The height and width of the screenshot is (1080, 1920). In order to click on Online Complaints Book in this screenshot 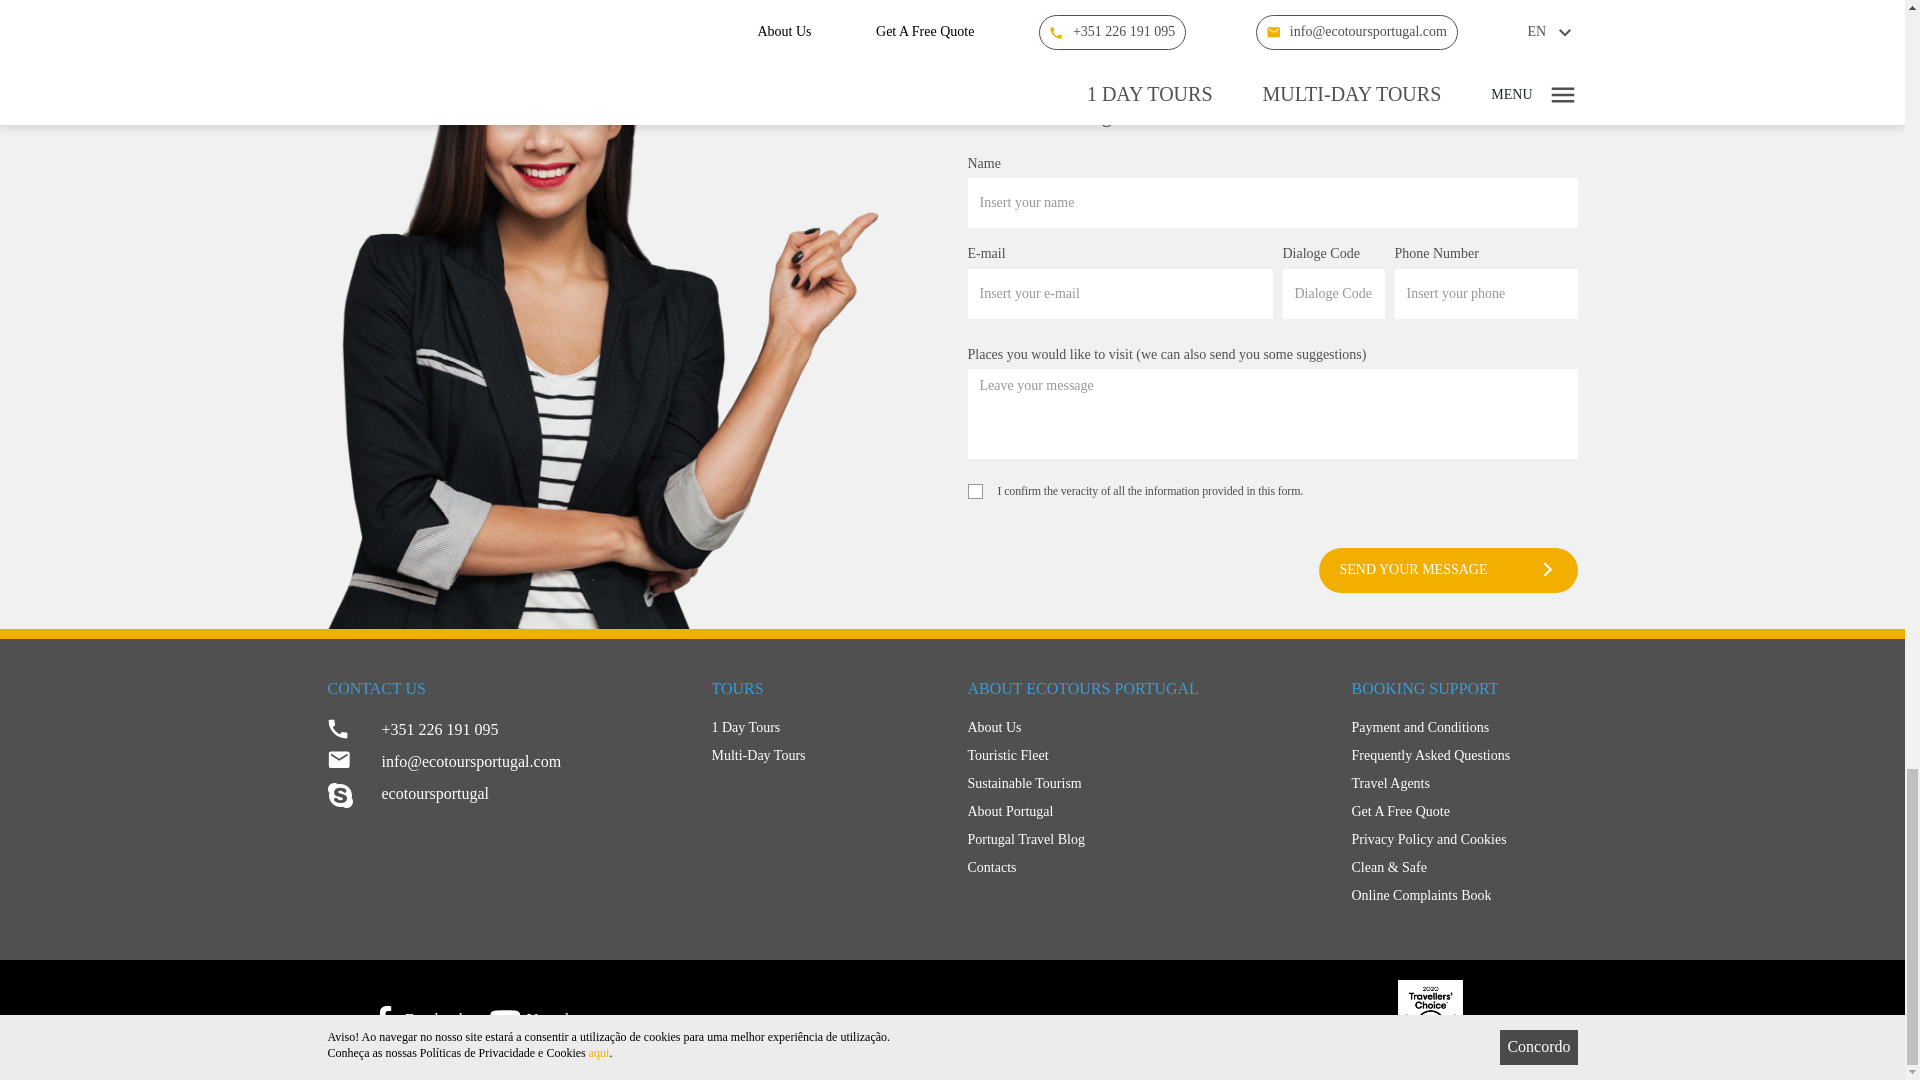, I will do `click(1464, 896)`.